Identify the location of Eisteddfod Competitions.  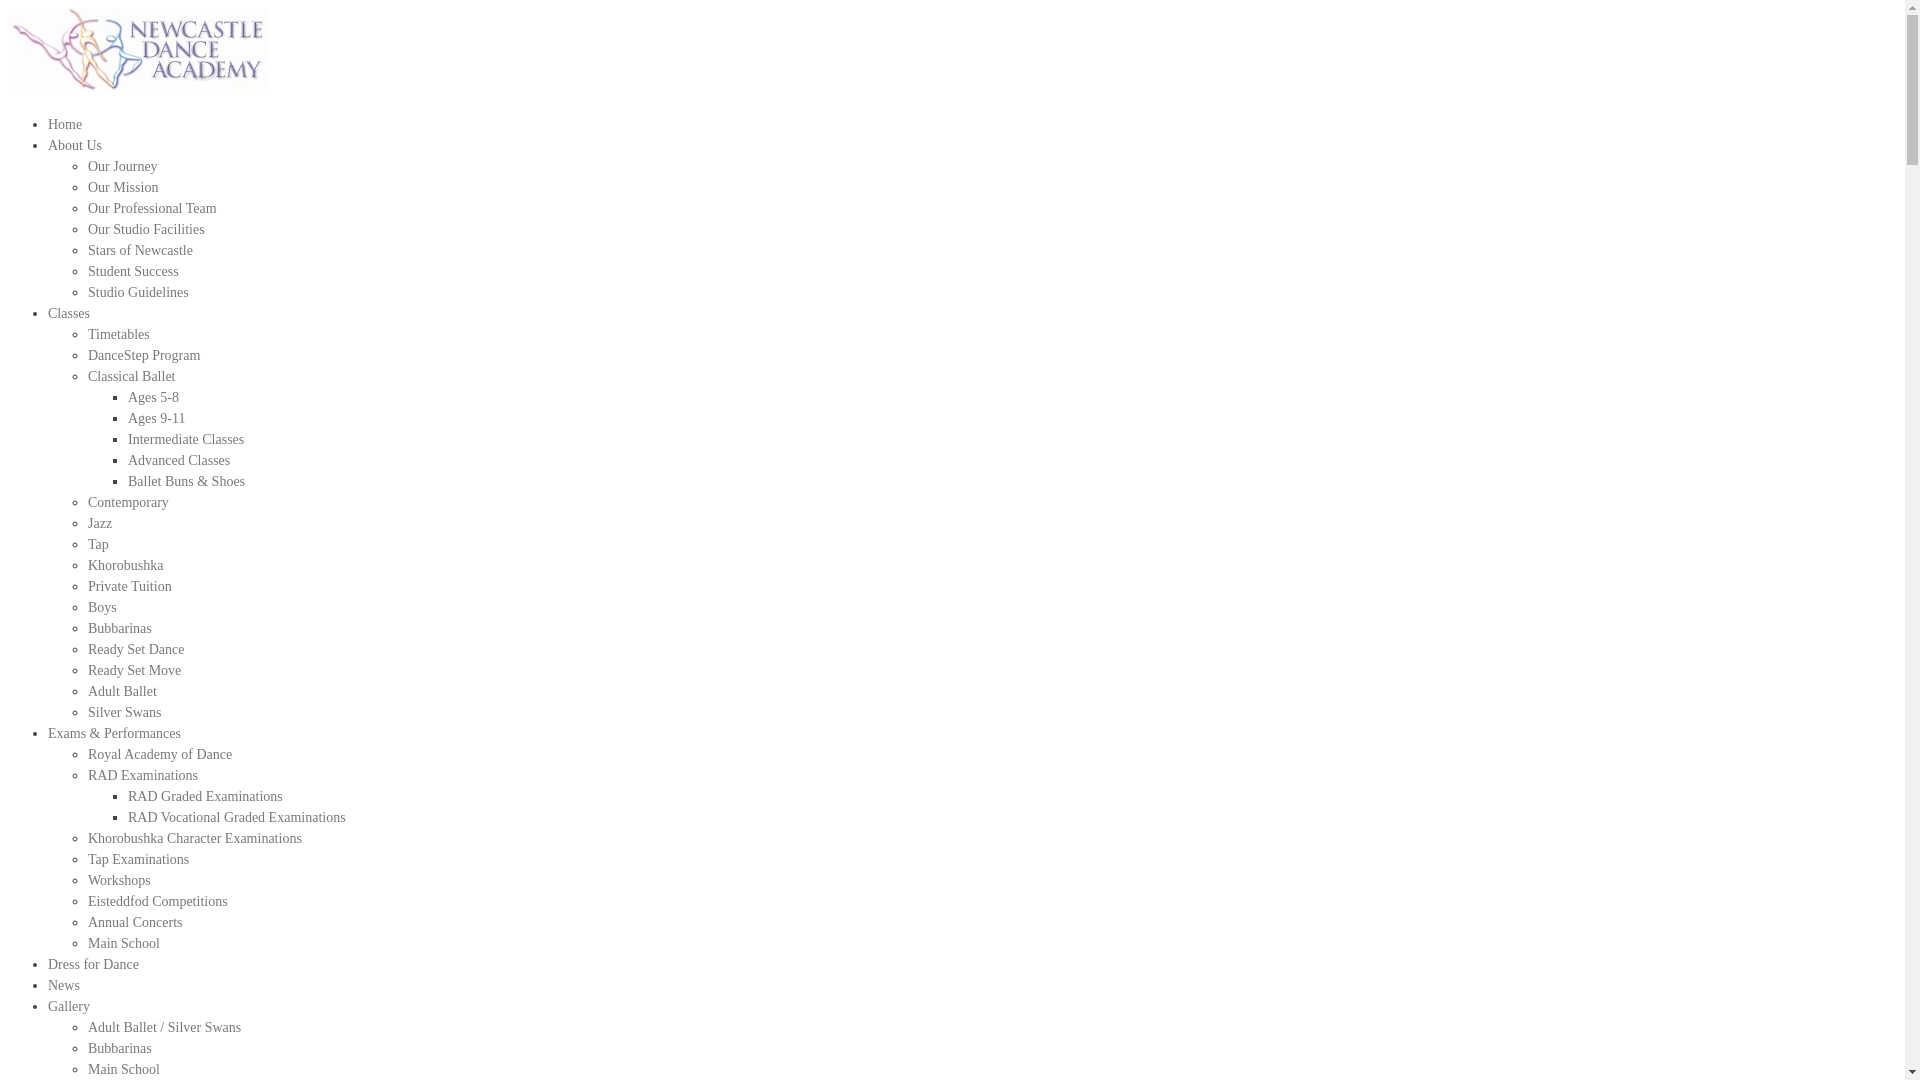
(158, 901).